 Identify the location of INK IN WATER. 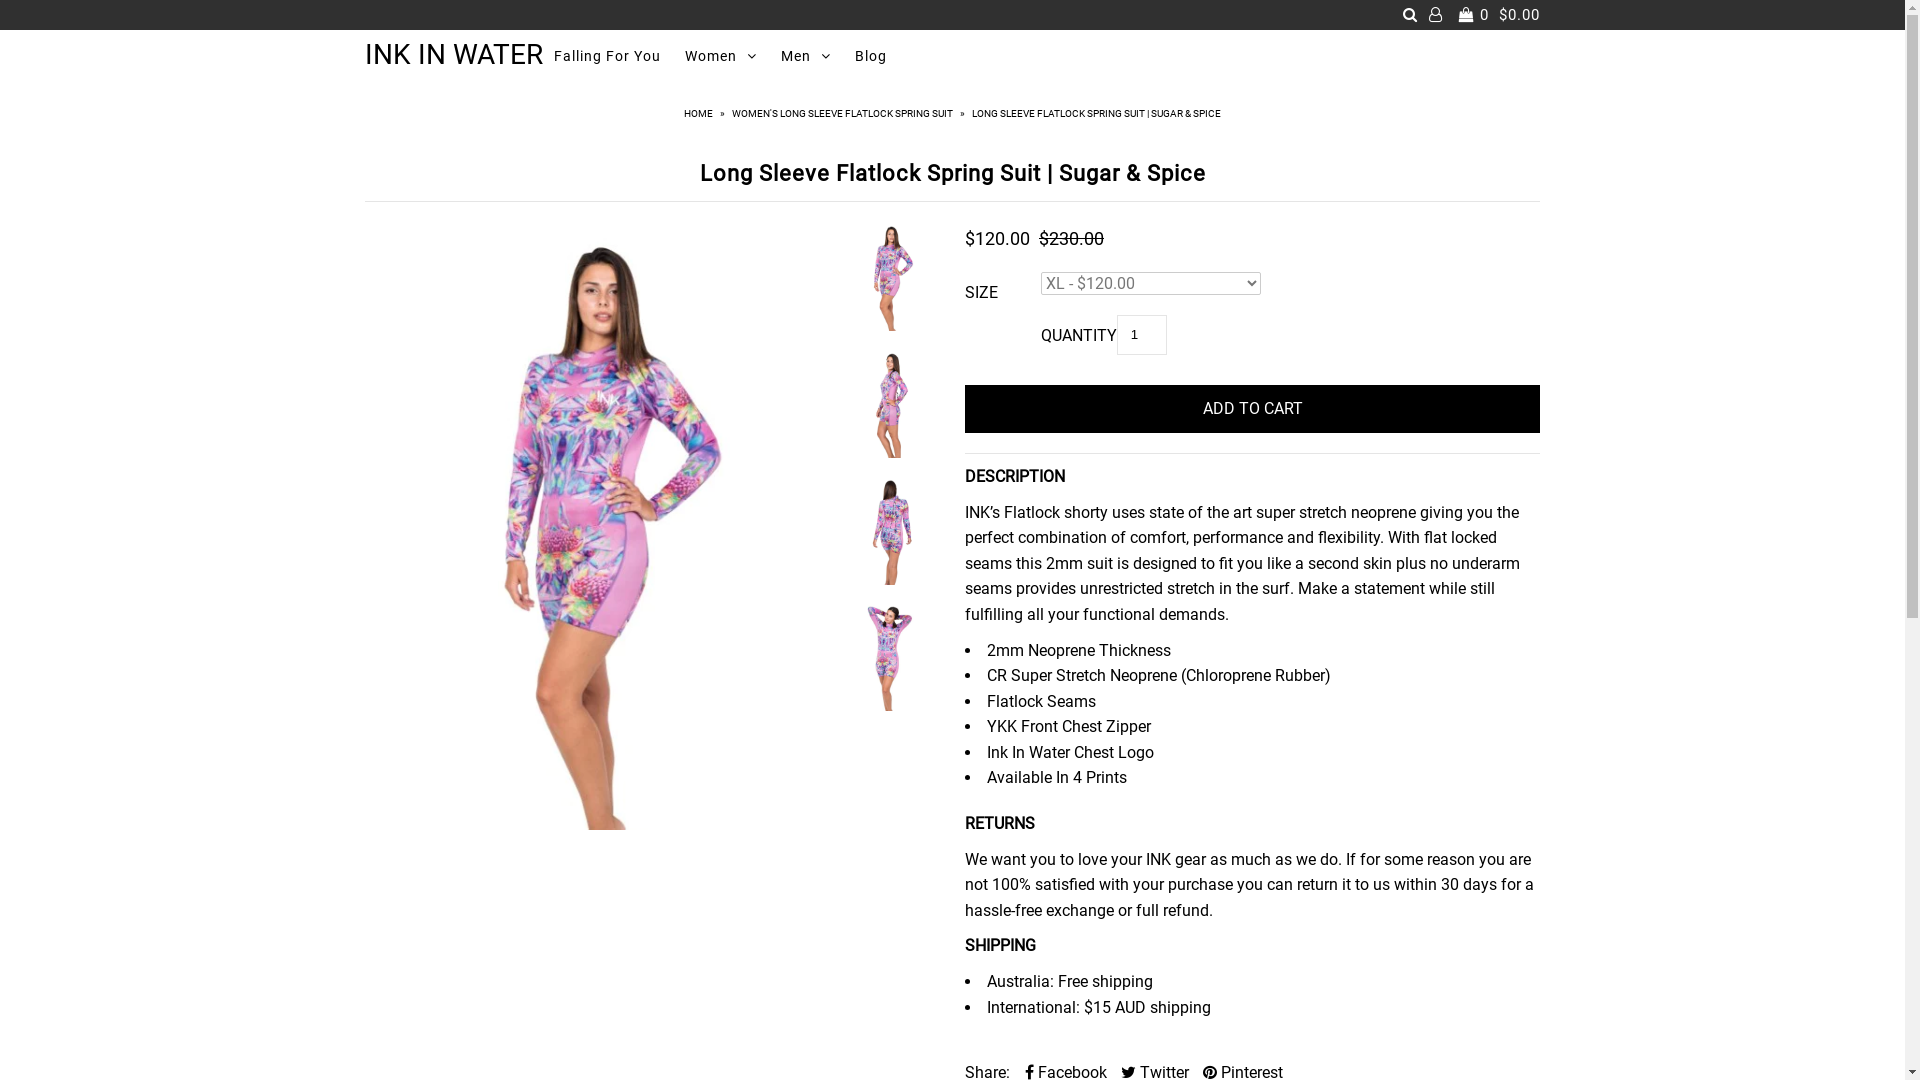
(454, 55).